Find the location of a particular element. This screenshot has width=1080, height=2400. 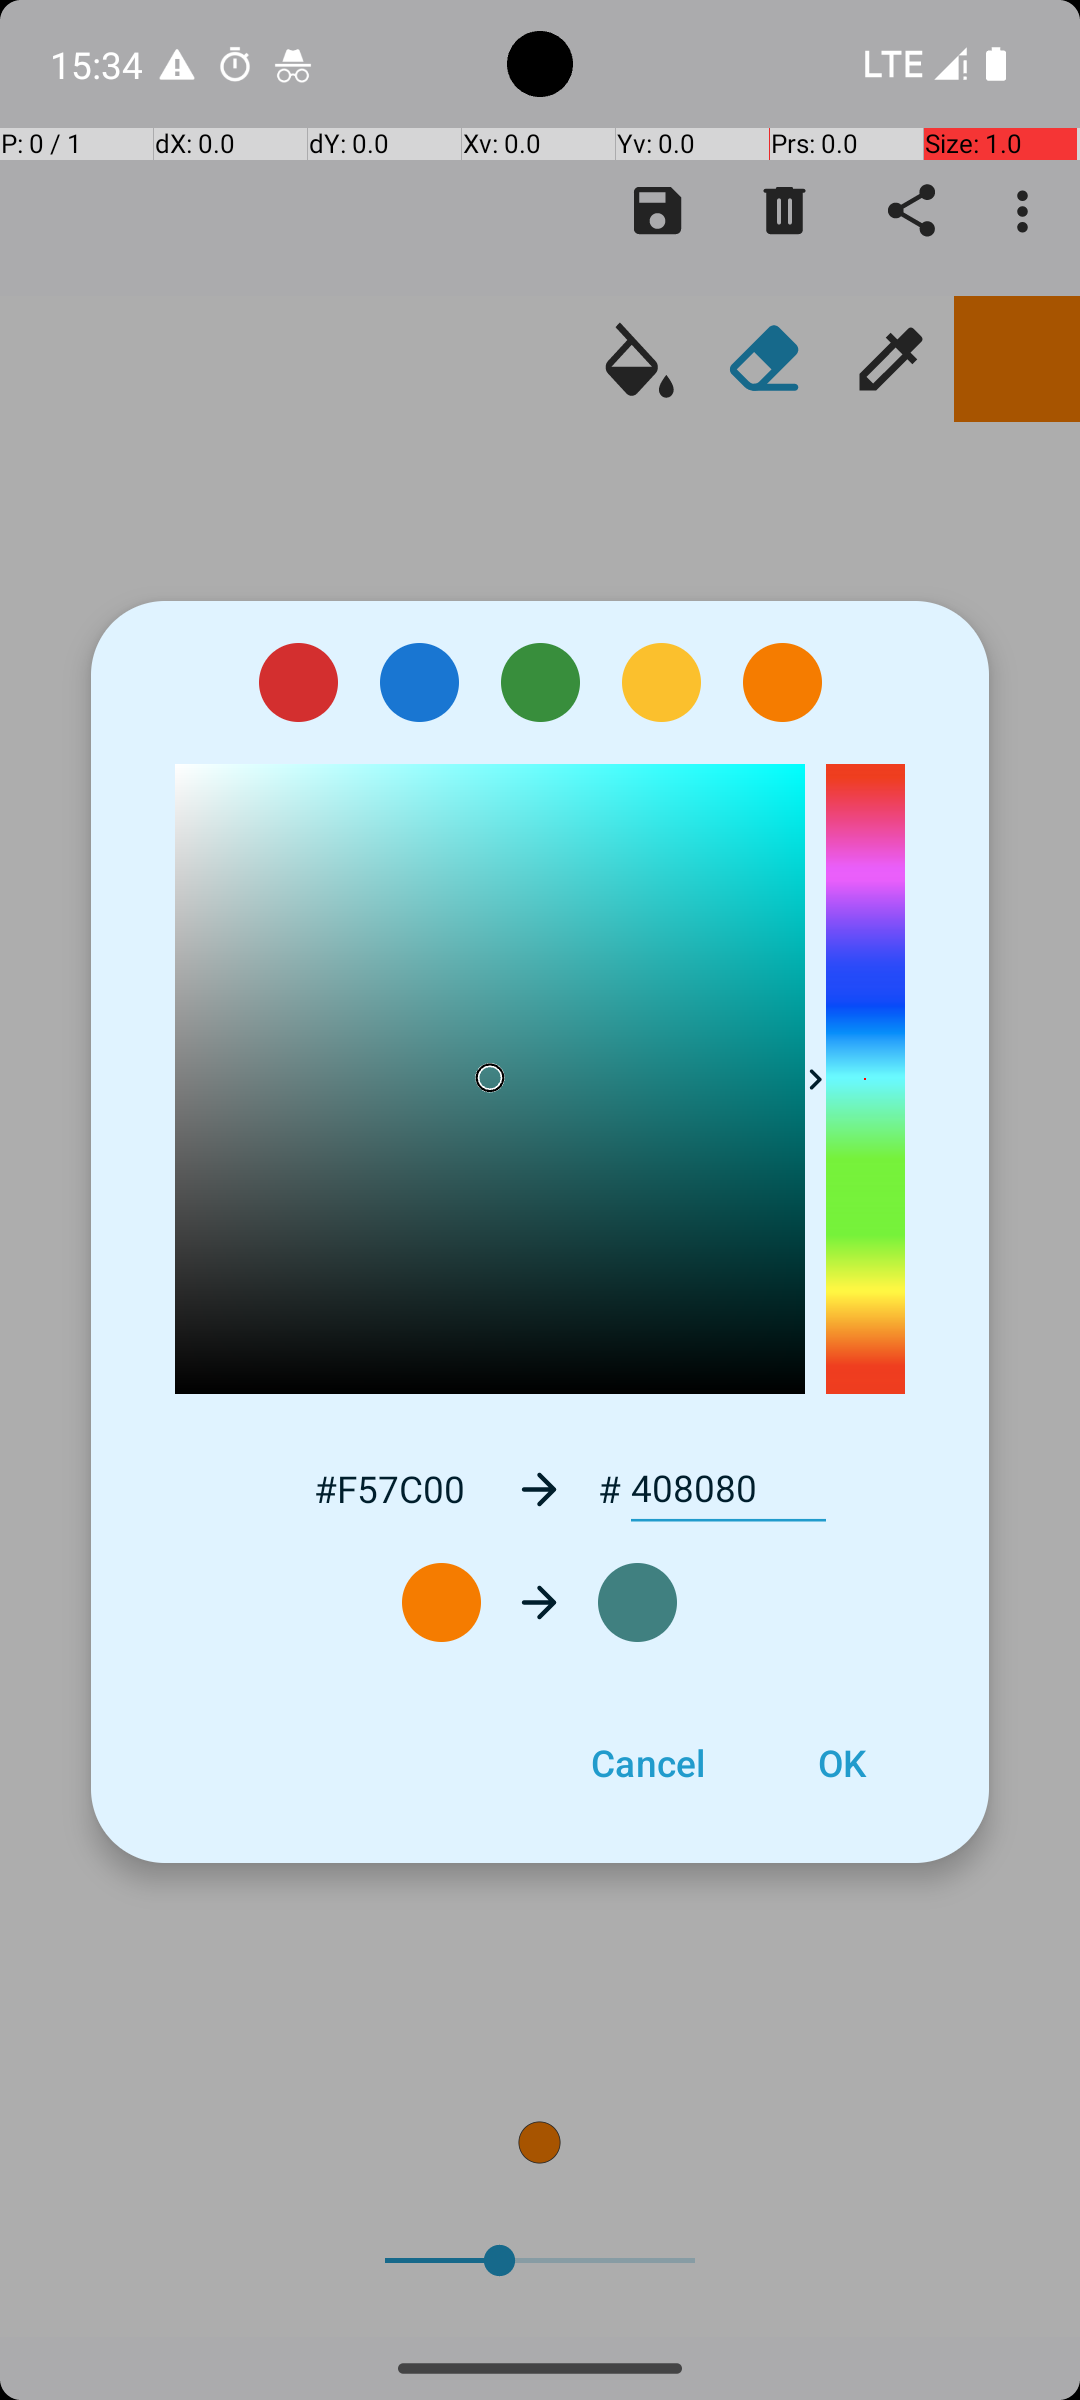

408080 is located at coordinates (728, 1489).